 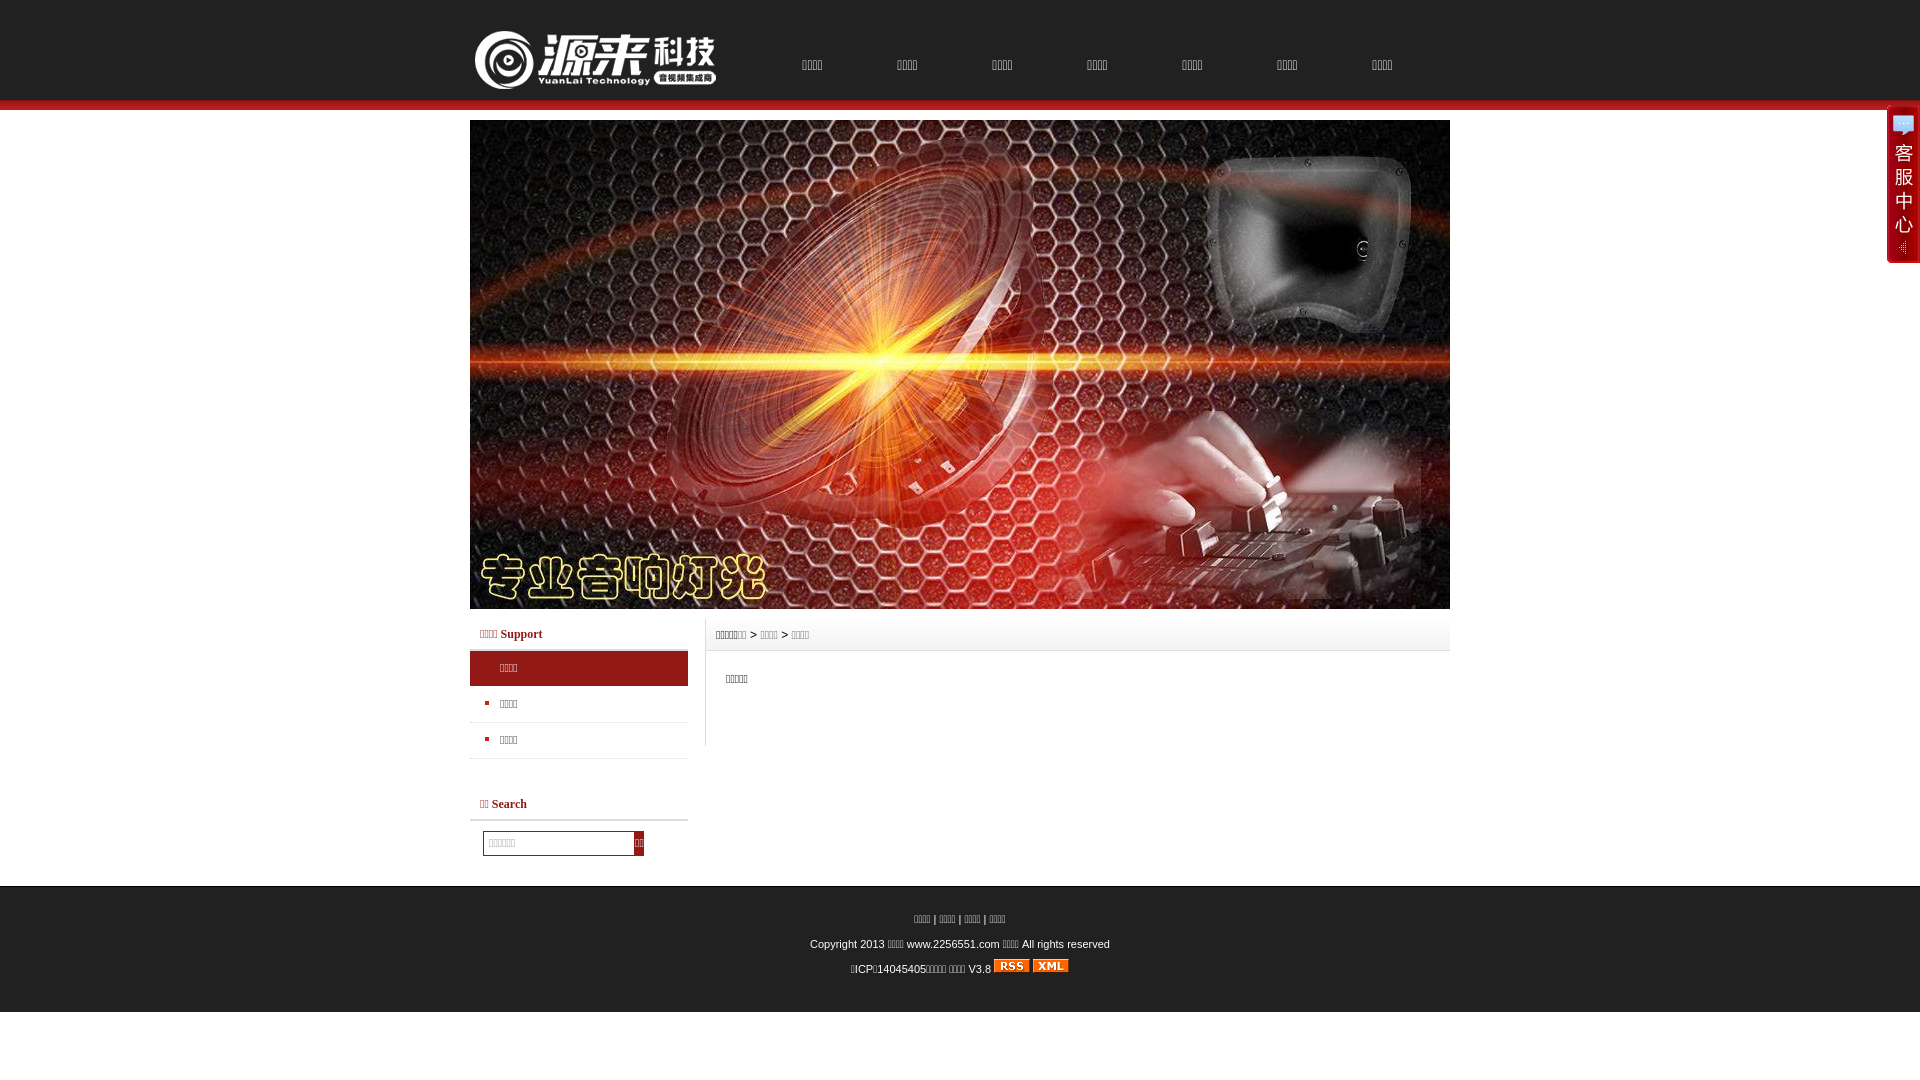 I want to click on V3.8, so click(x=980, y=969).